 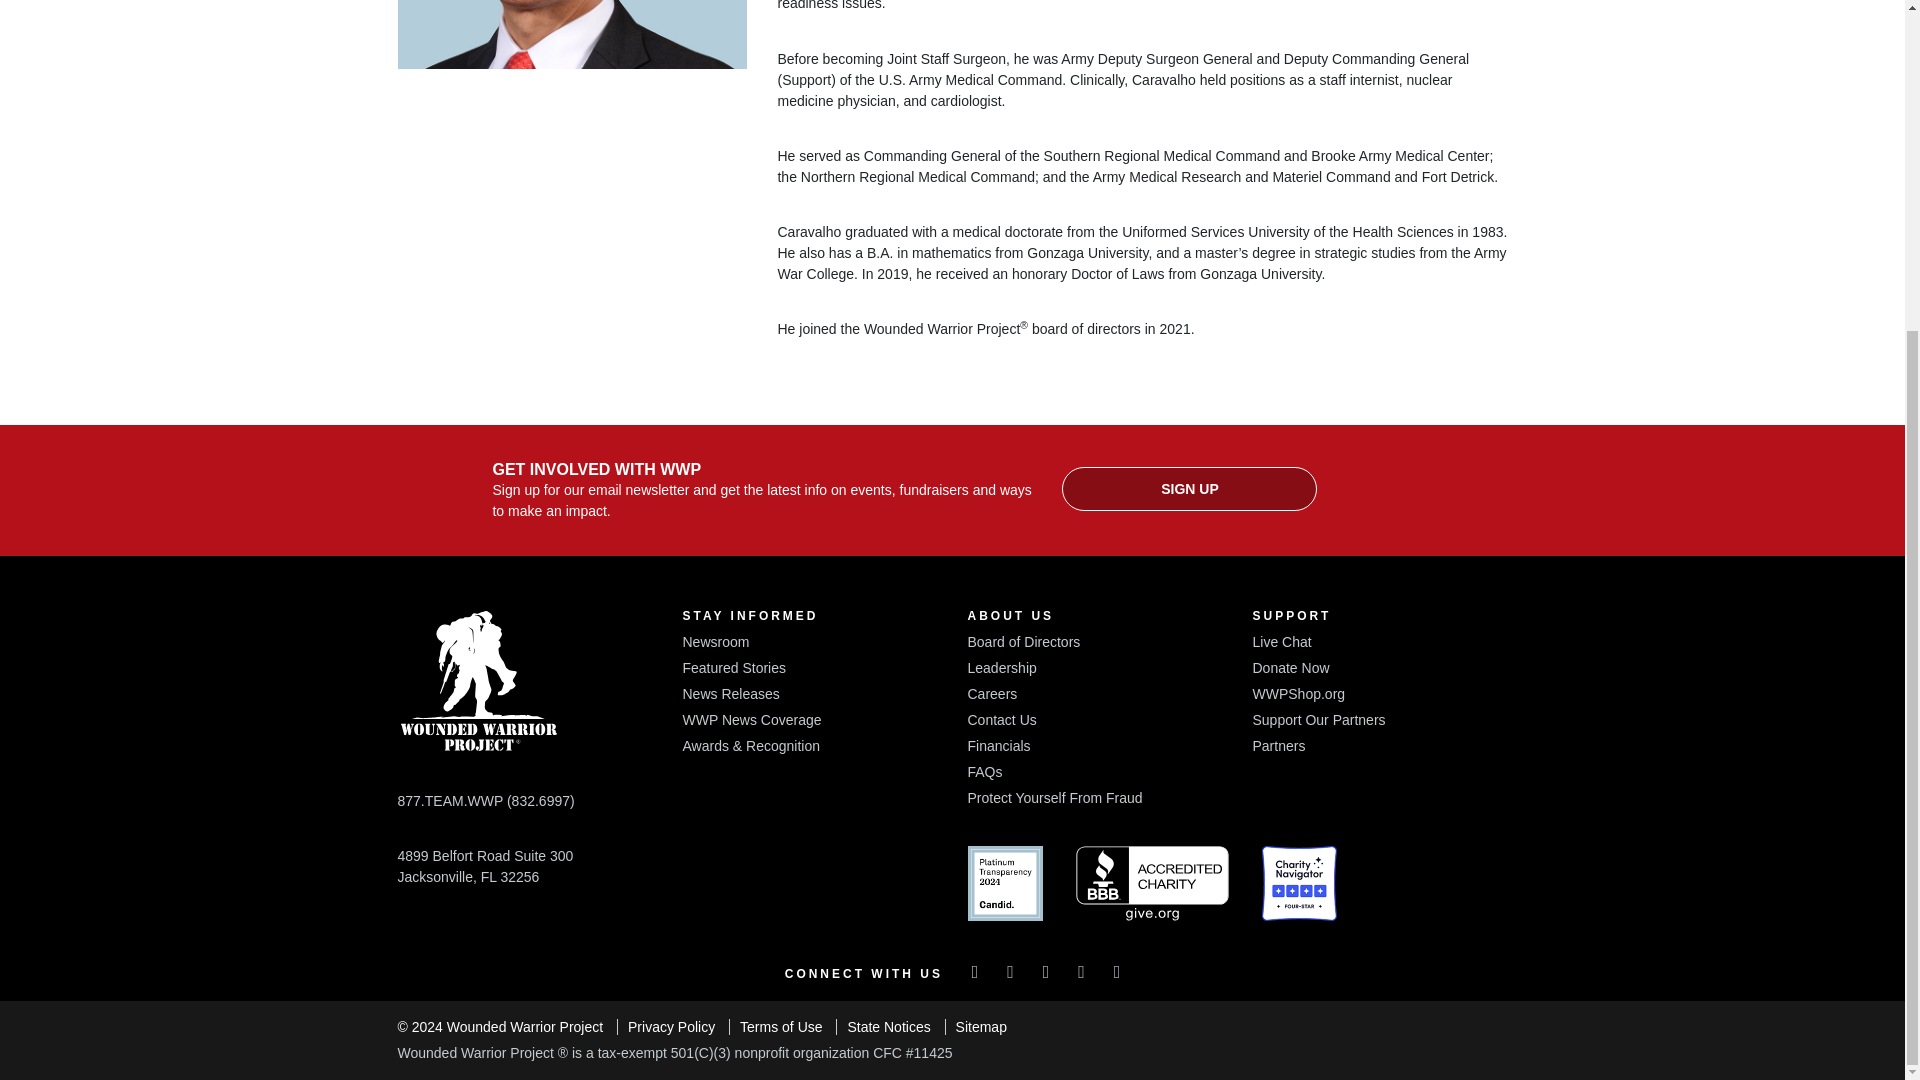 What do you see at coordinates (1024, 642) in the screenshot?
I see `Board of Directors` at bounding box center [1024, 642].